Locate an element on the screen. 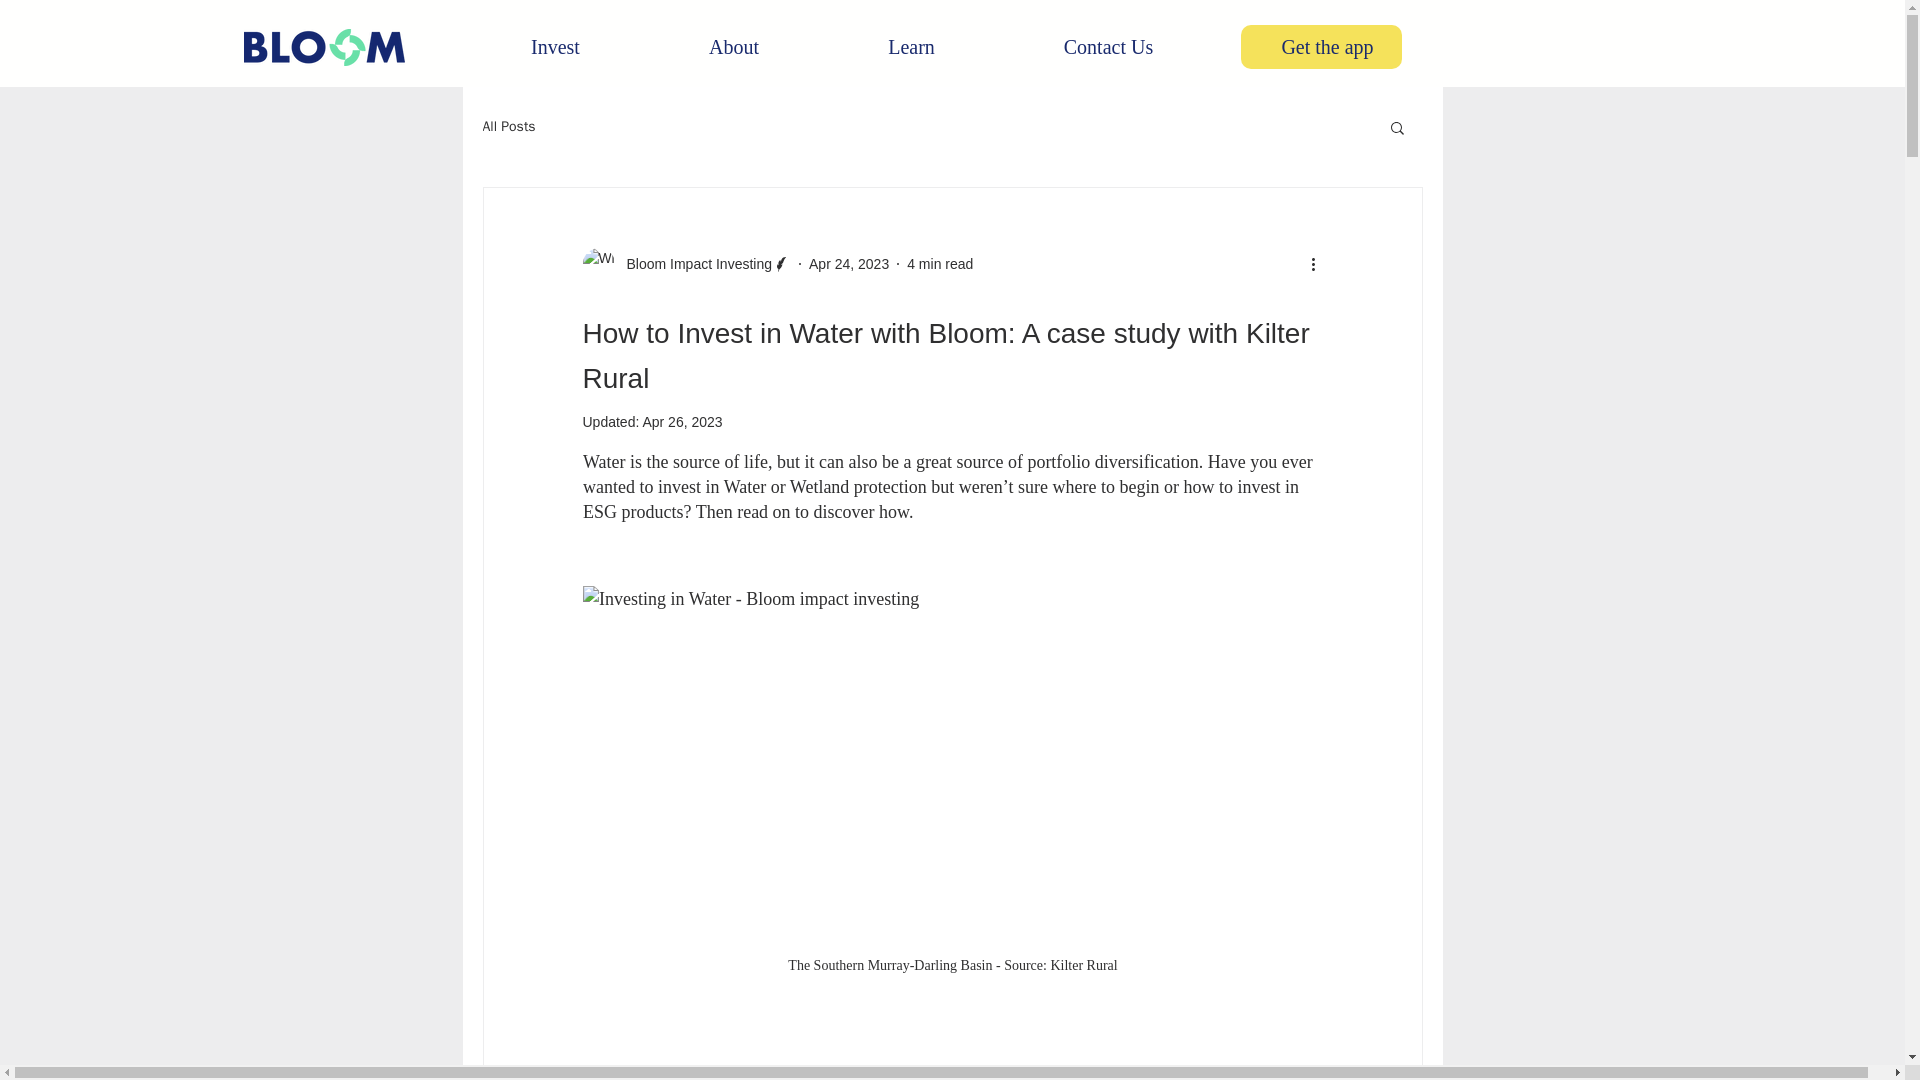 The image size is (1920, 1080). Contact Us is located at coordinates (1108, 46).